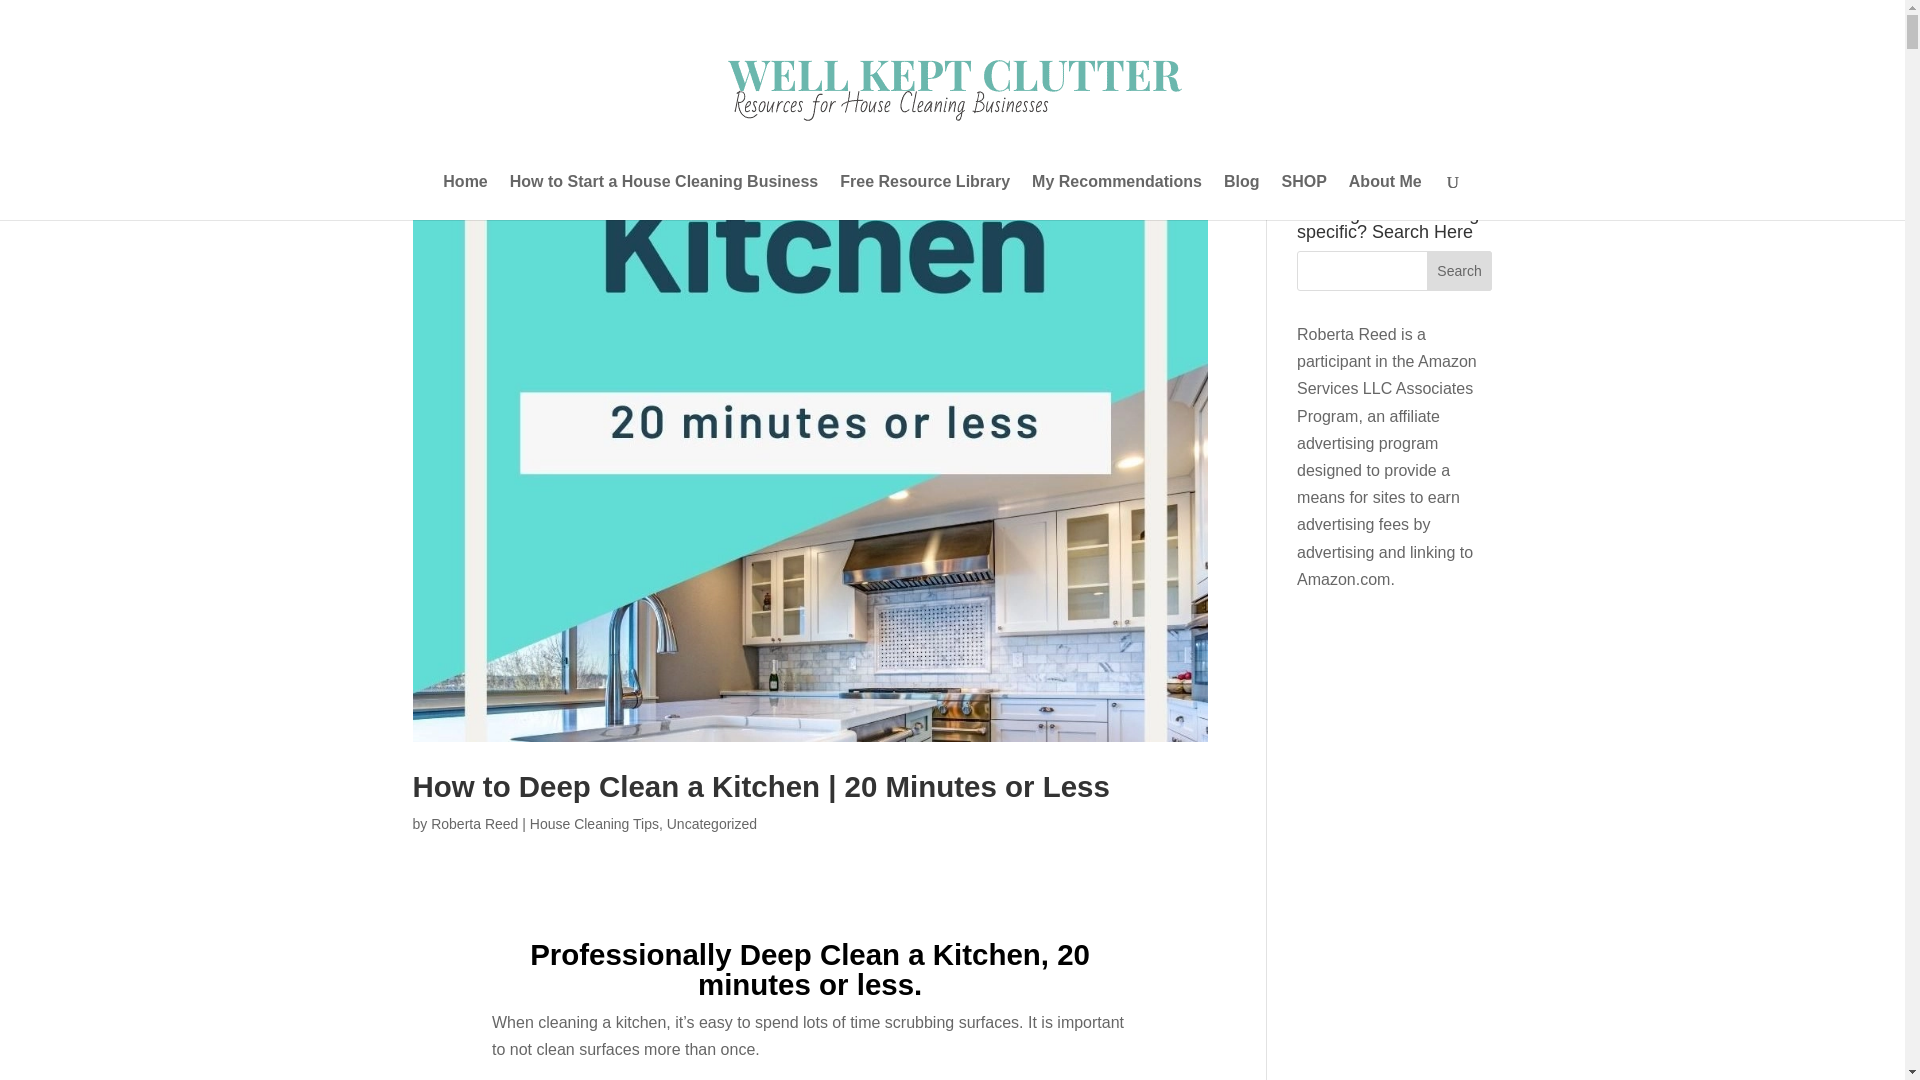  I want to click on My Recommendations, so click(1116, 197).